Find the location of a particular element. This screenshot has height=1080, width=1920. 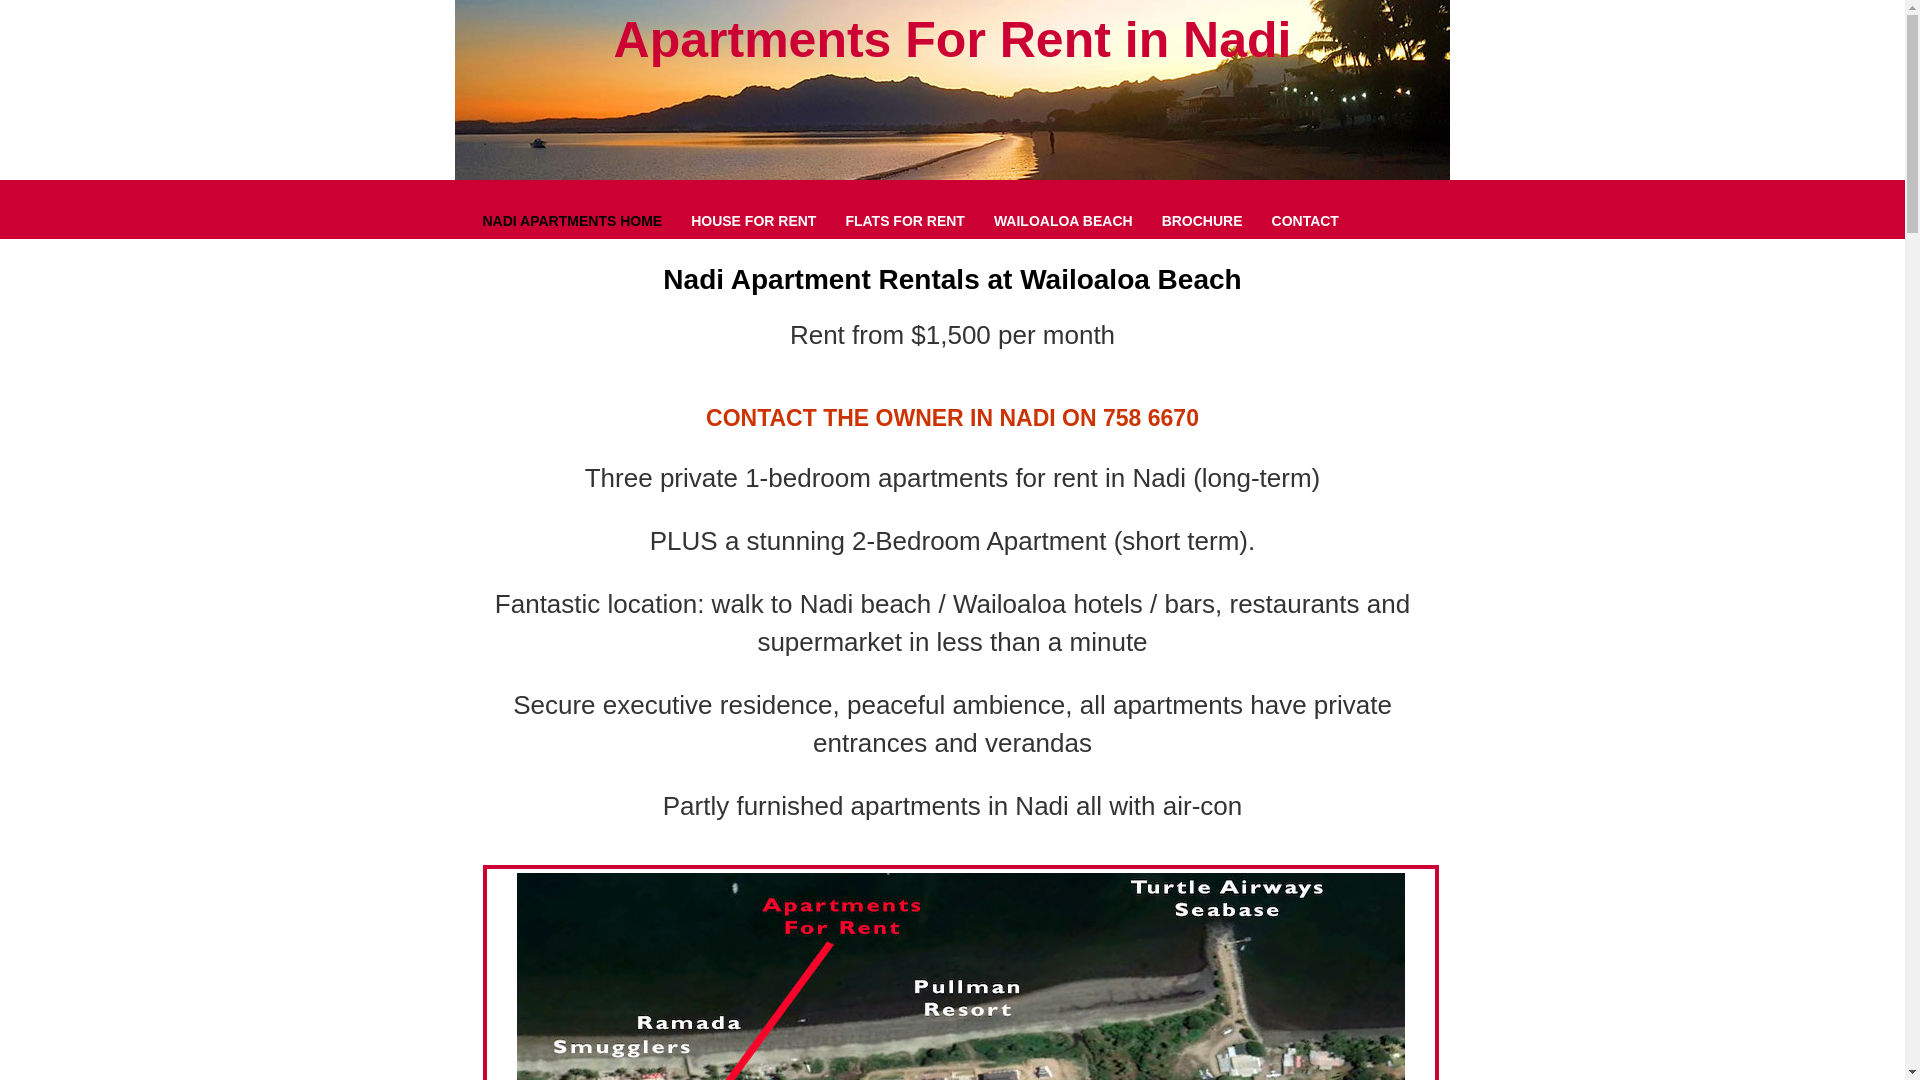

CONTACT is located at coordinates (1304, 220).